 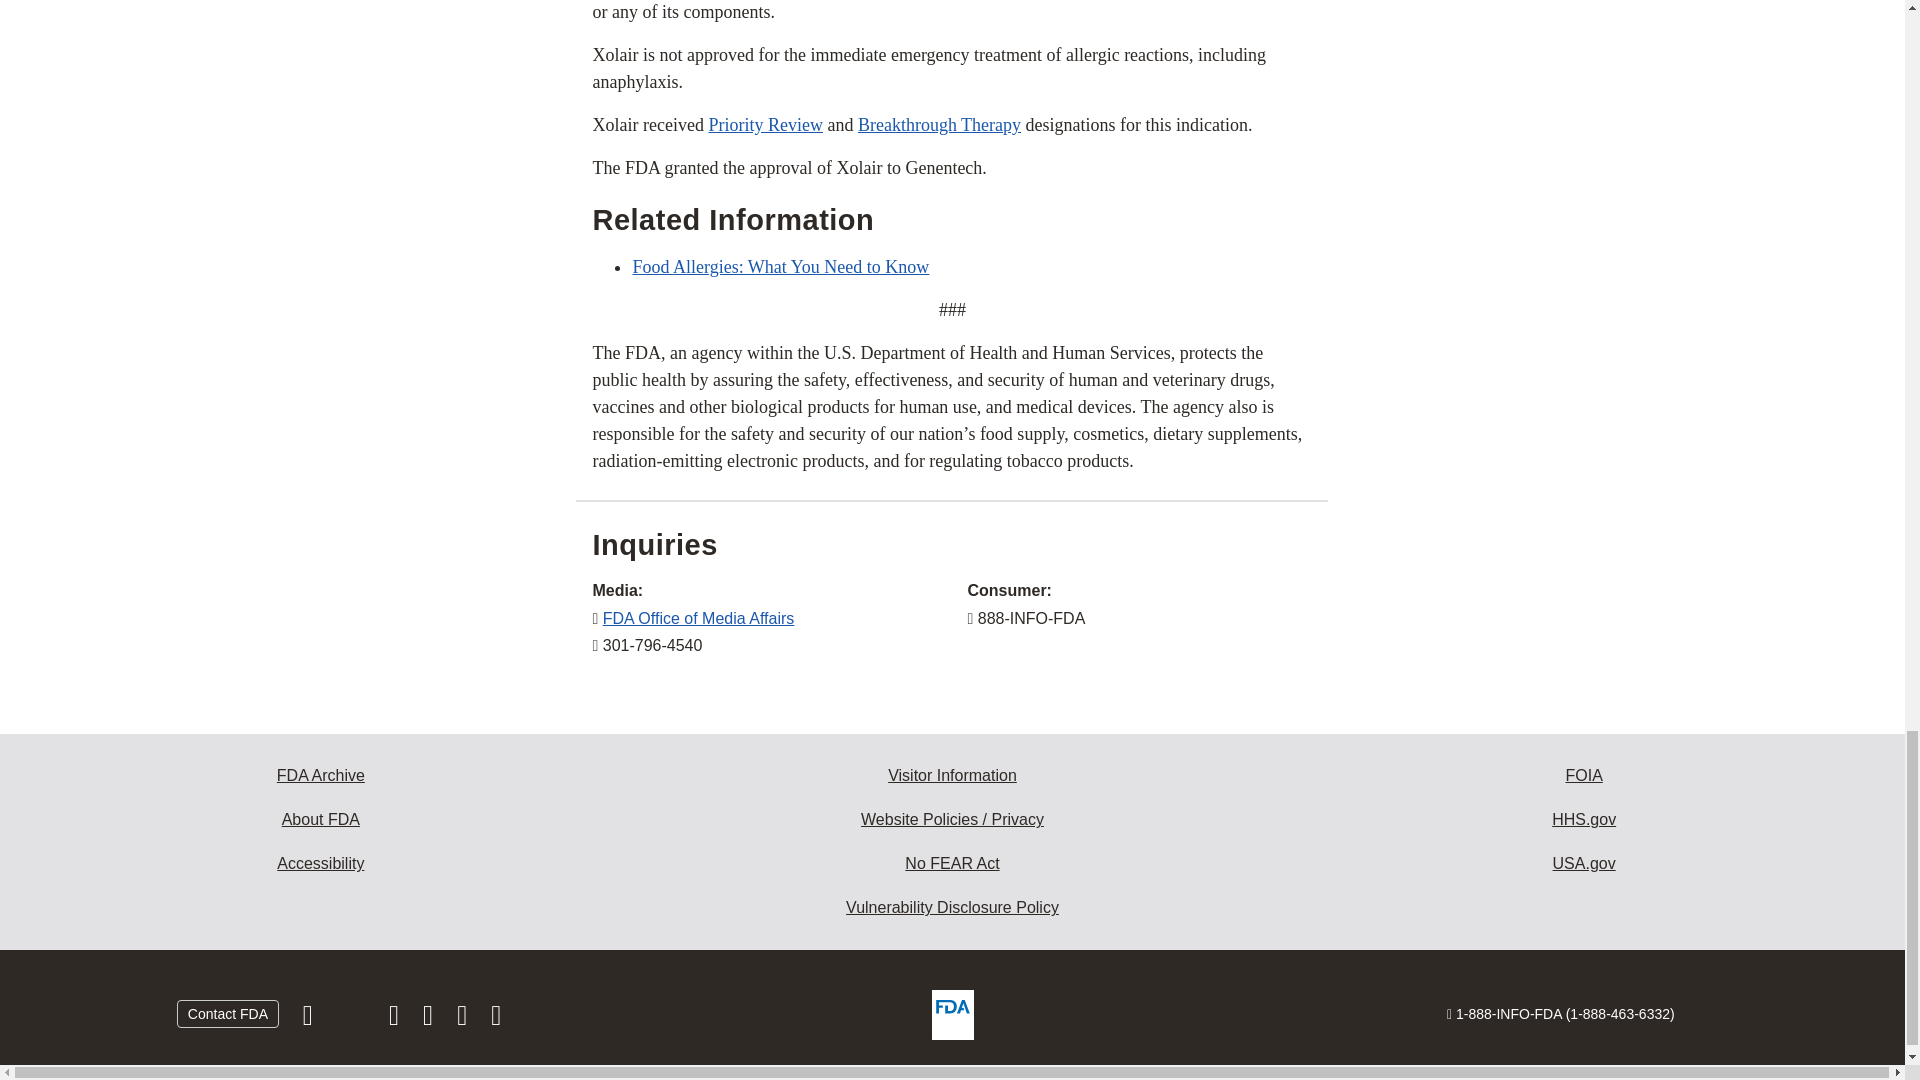 What do you see at coordinates (766, 124) in the screenshot?
I see `Priority Review` at bounding box center [766, 124].